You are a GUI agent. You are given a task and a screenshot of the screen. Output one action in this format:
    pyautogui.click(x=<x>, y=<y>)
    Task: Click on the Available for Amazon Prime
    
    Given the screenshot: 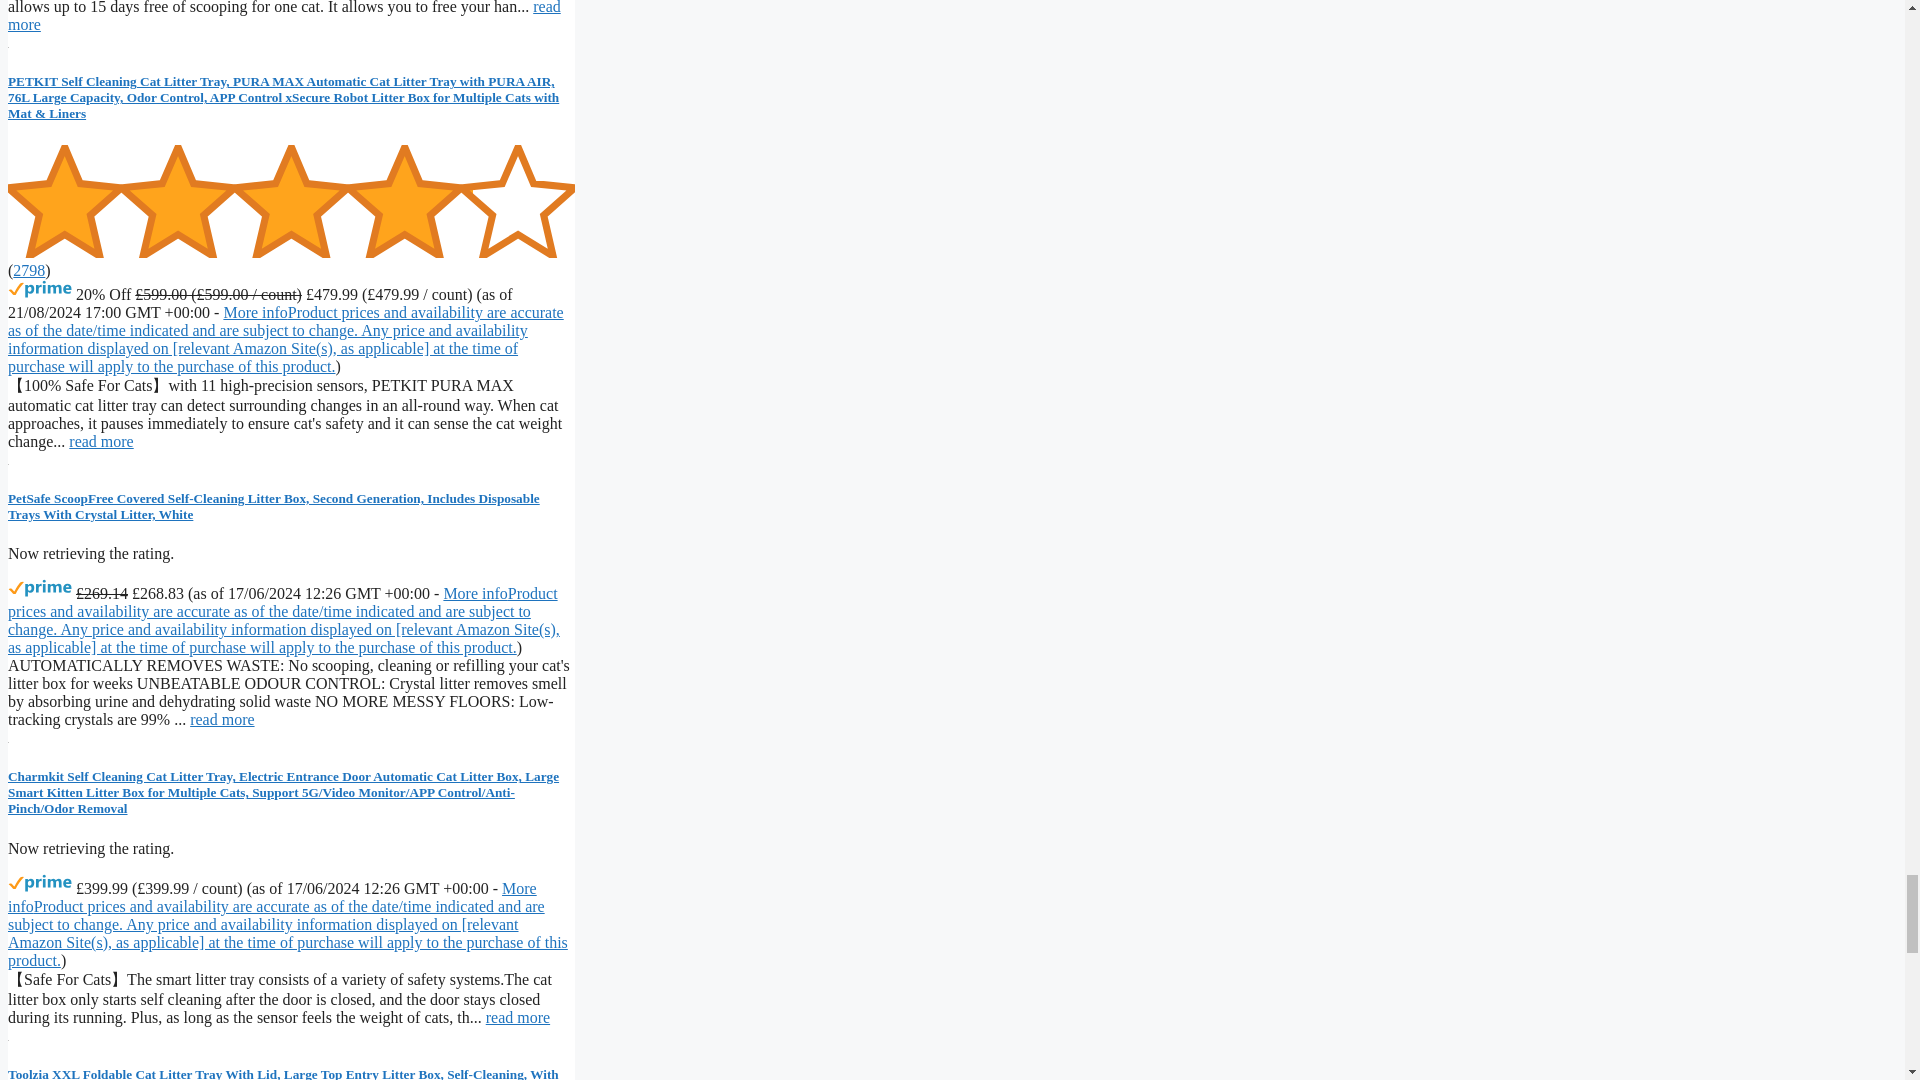 What is the action you would take?
    pyautogui.click(x=40, y=588)
    